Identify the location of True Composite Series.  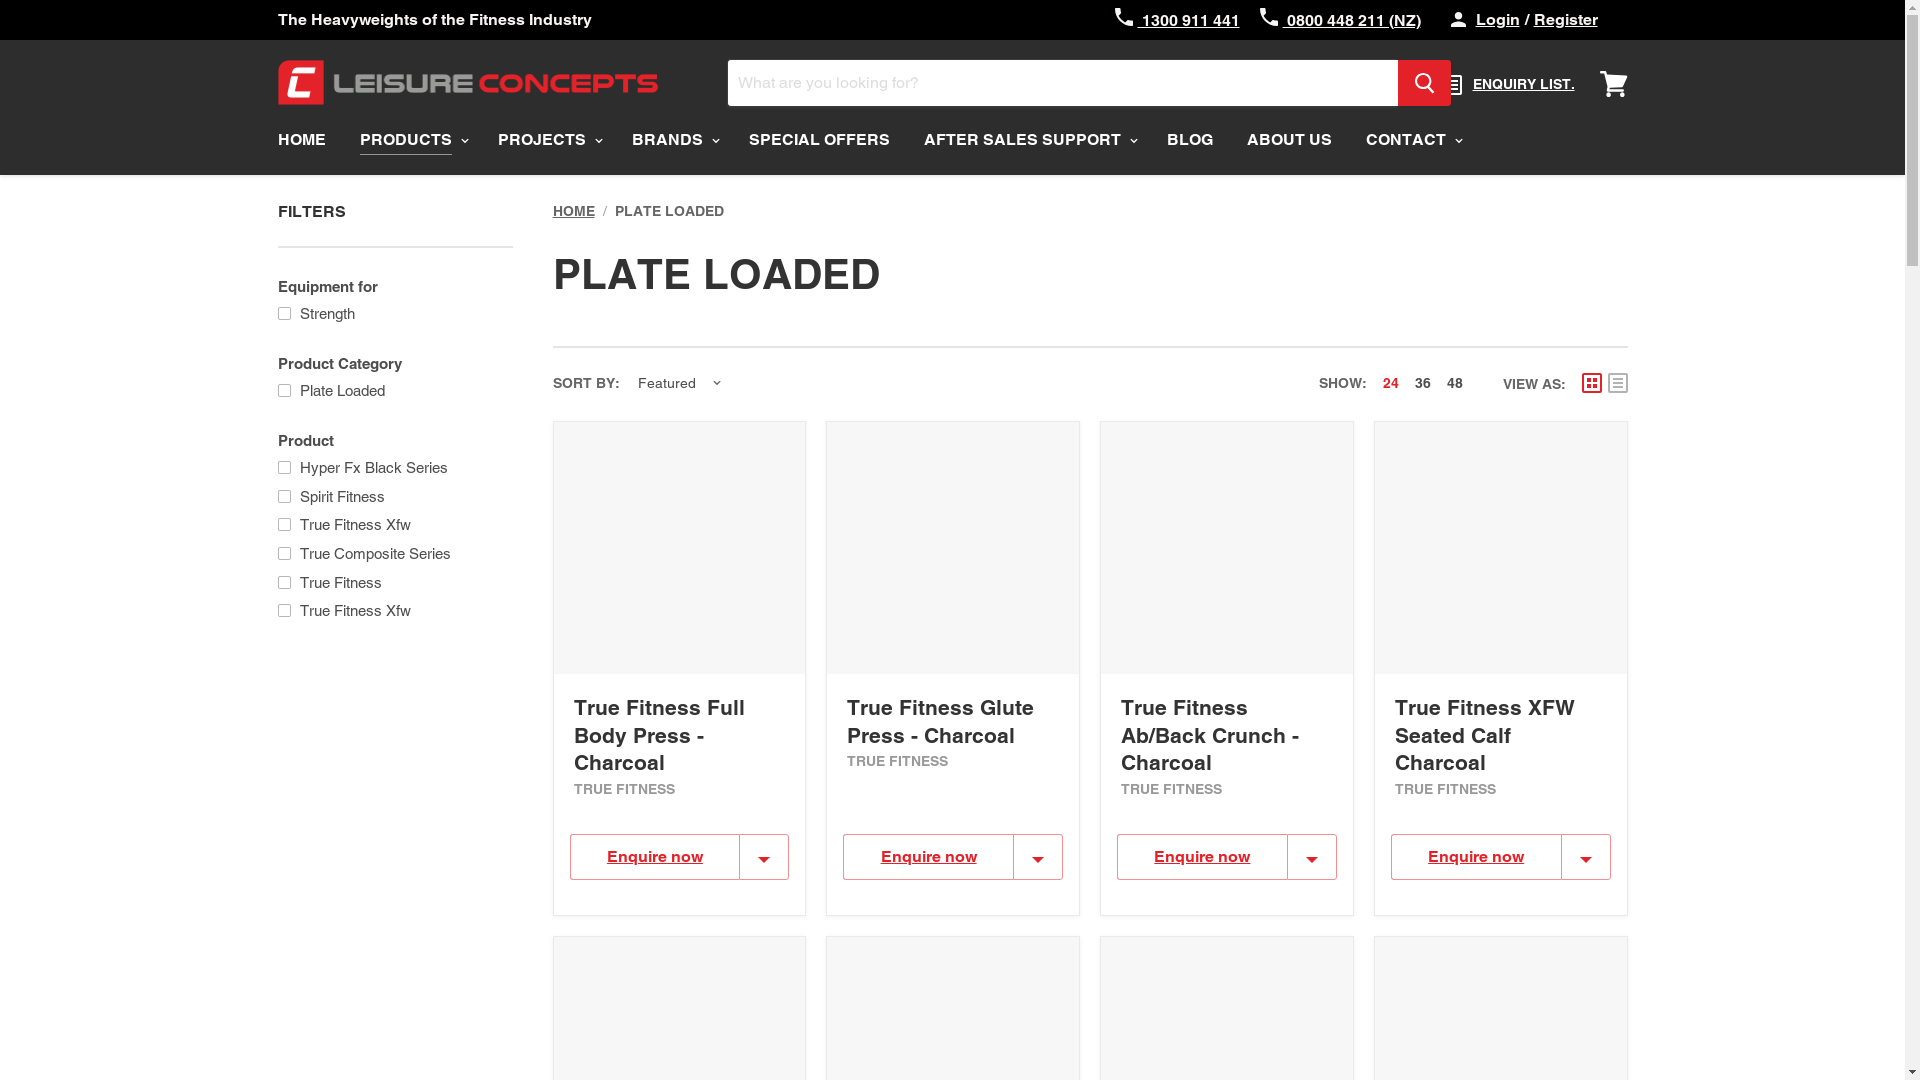
(393, 552).